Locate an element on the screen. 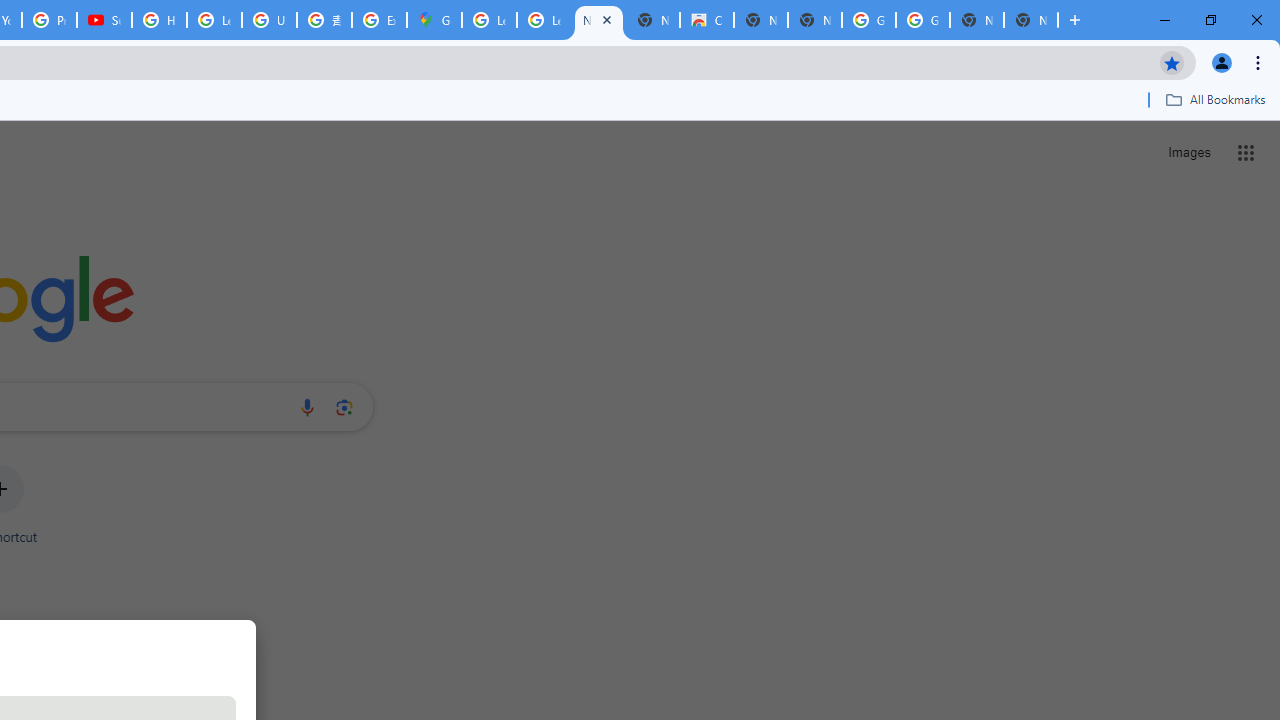 Image resolution: width=1280 pixels, height=720 pixels. How Chrome protects your passwords - Google Chrome Help is located at coordinates (158, 20).